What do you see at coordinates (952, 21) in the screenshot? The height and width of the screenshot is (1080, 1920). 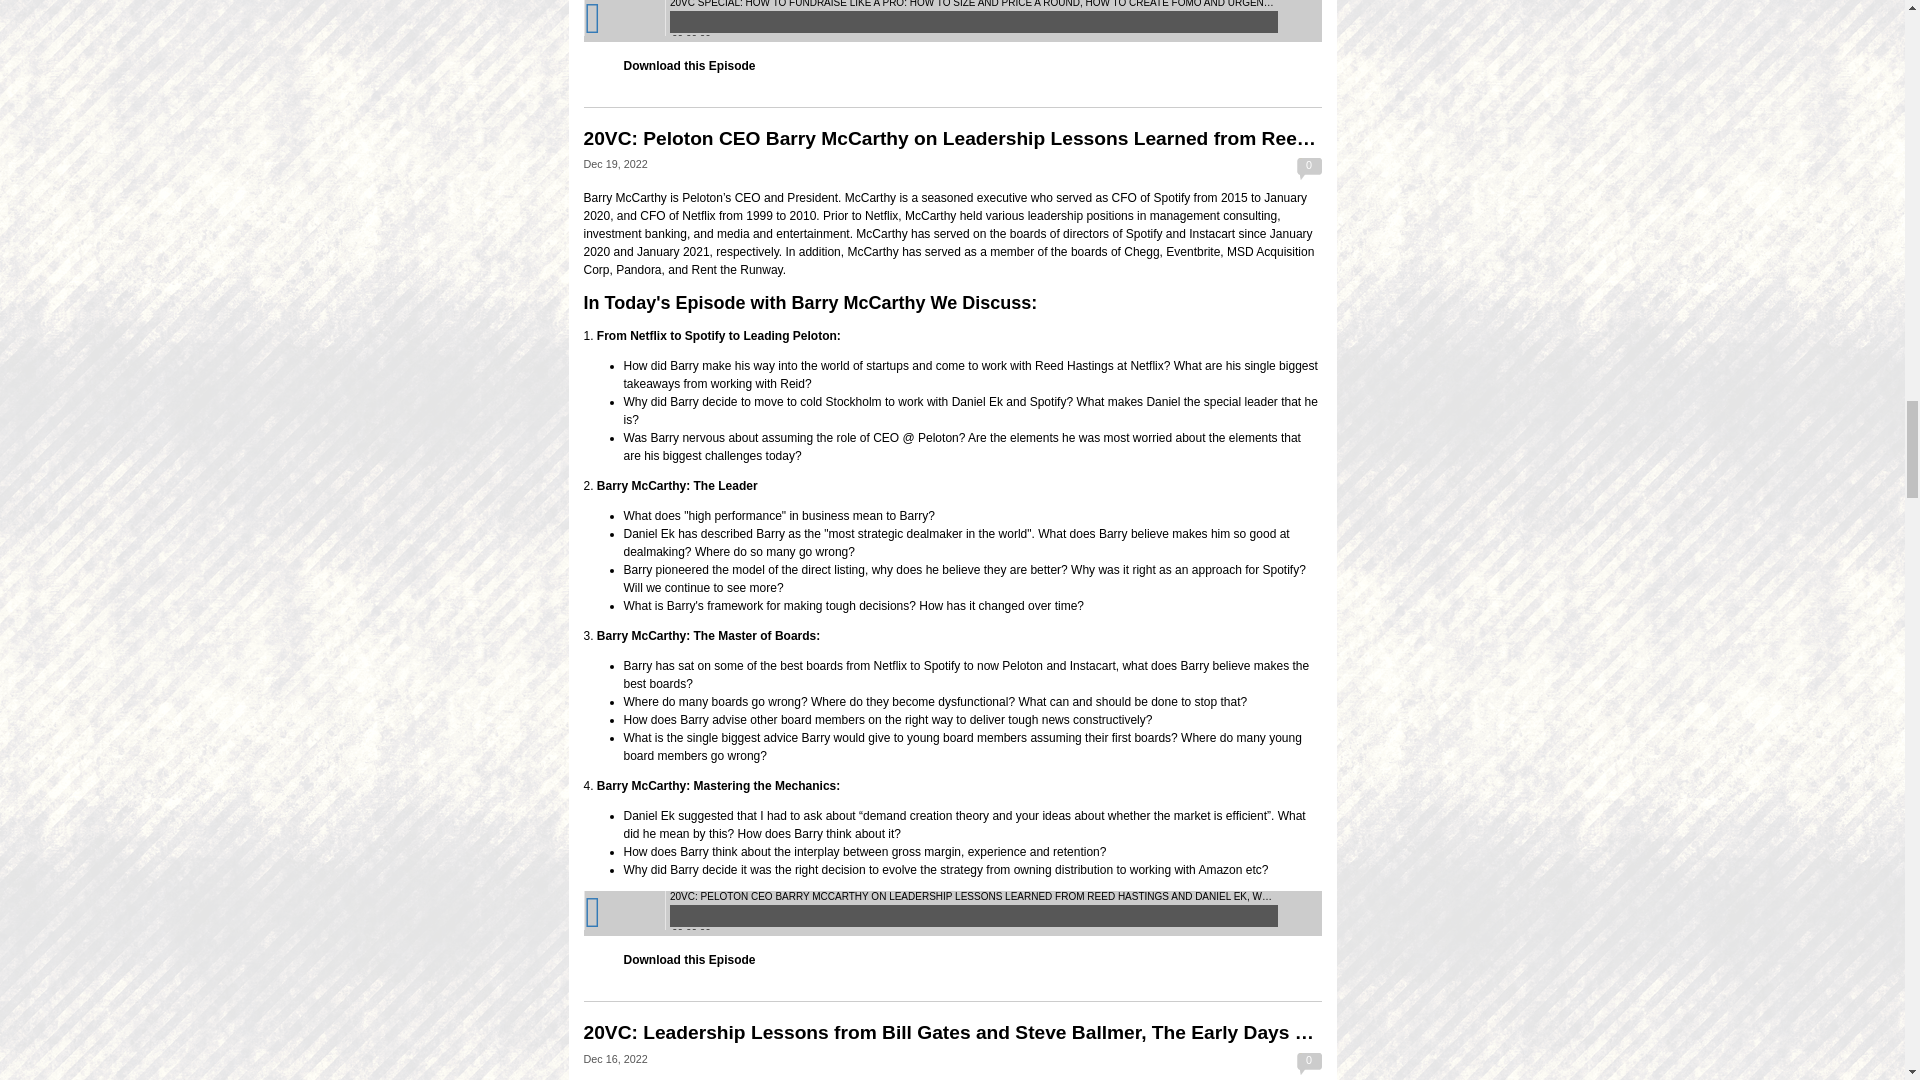 I see `Libsyn Player` at bounding box center [952, 21].